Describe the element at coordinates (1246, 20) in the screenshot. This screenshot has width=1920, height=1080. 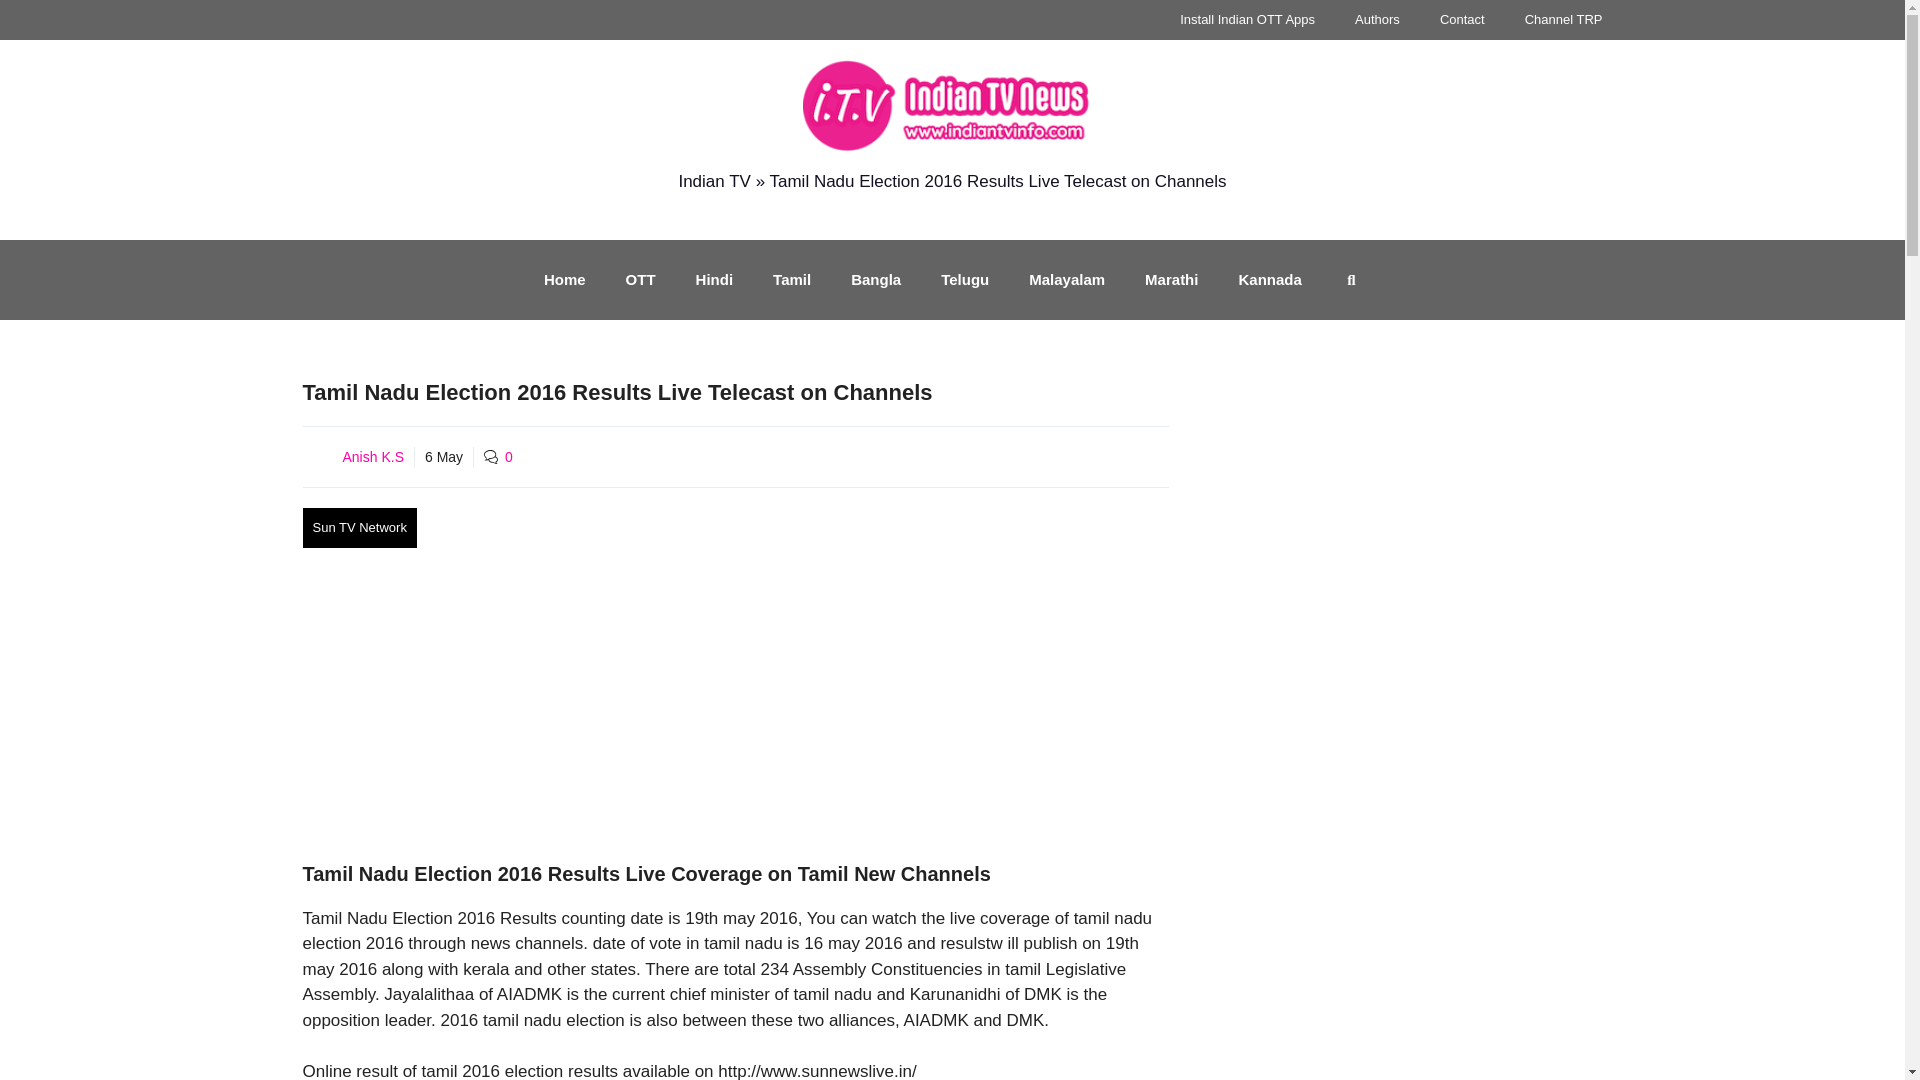
I see `Download Free Indian OTT Apps` at that location.